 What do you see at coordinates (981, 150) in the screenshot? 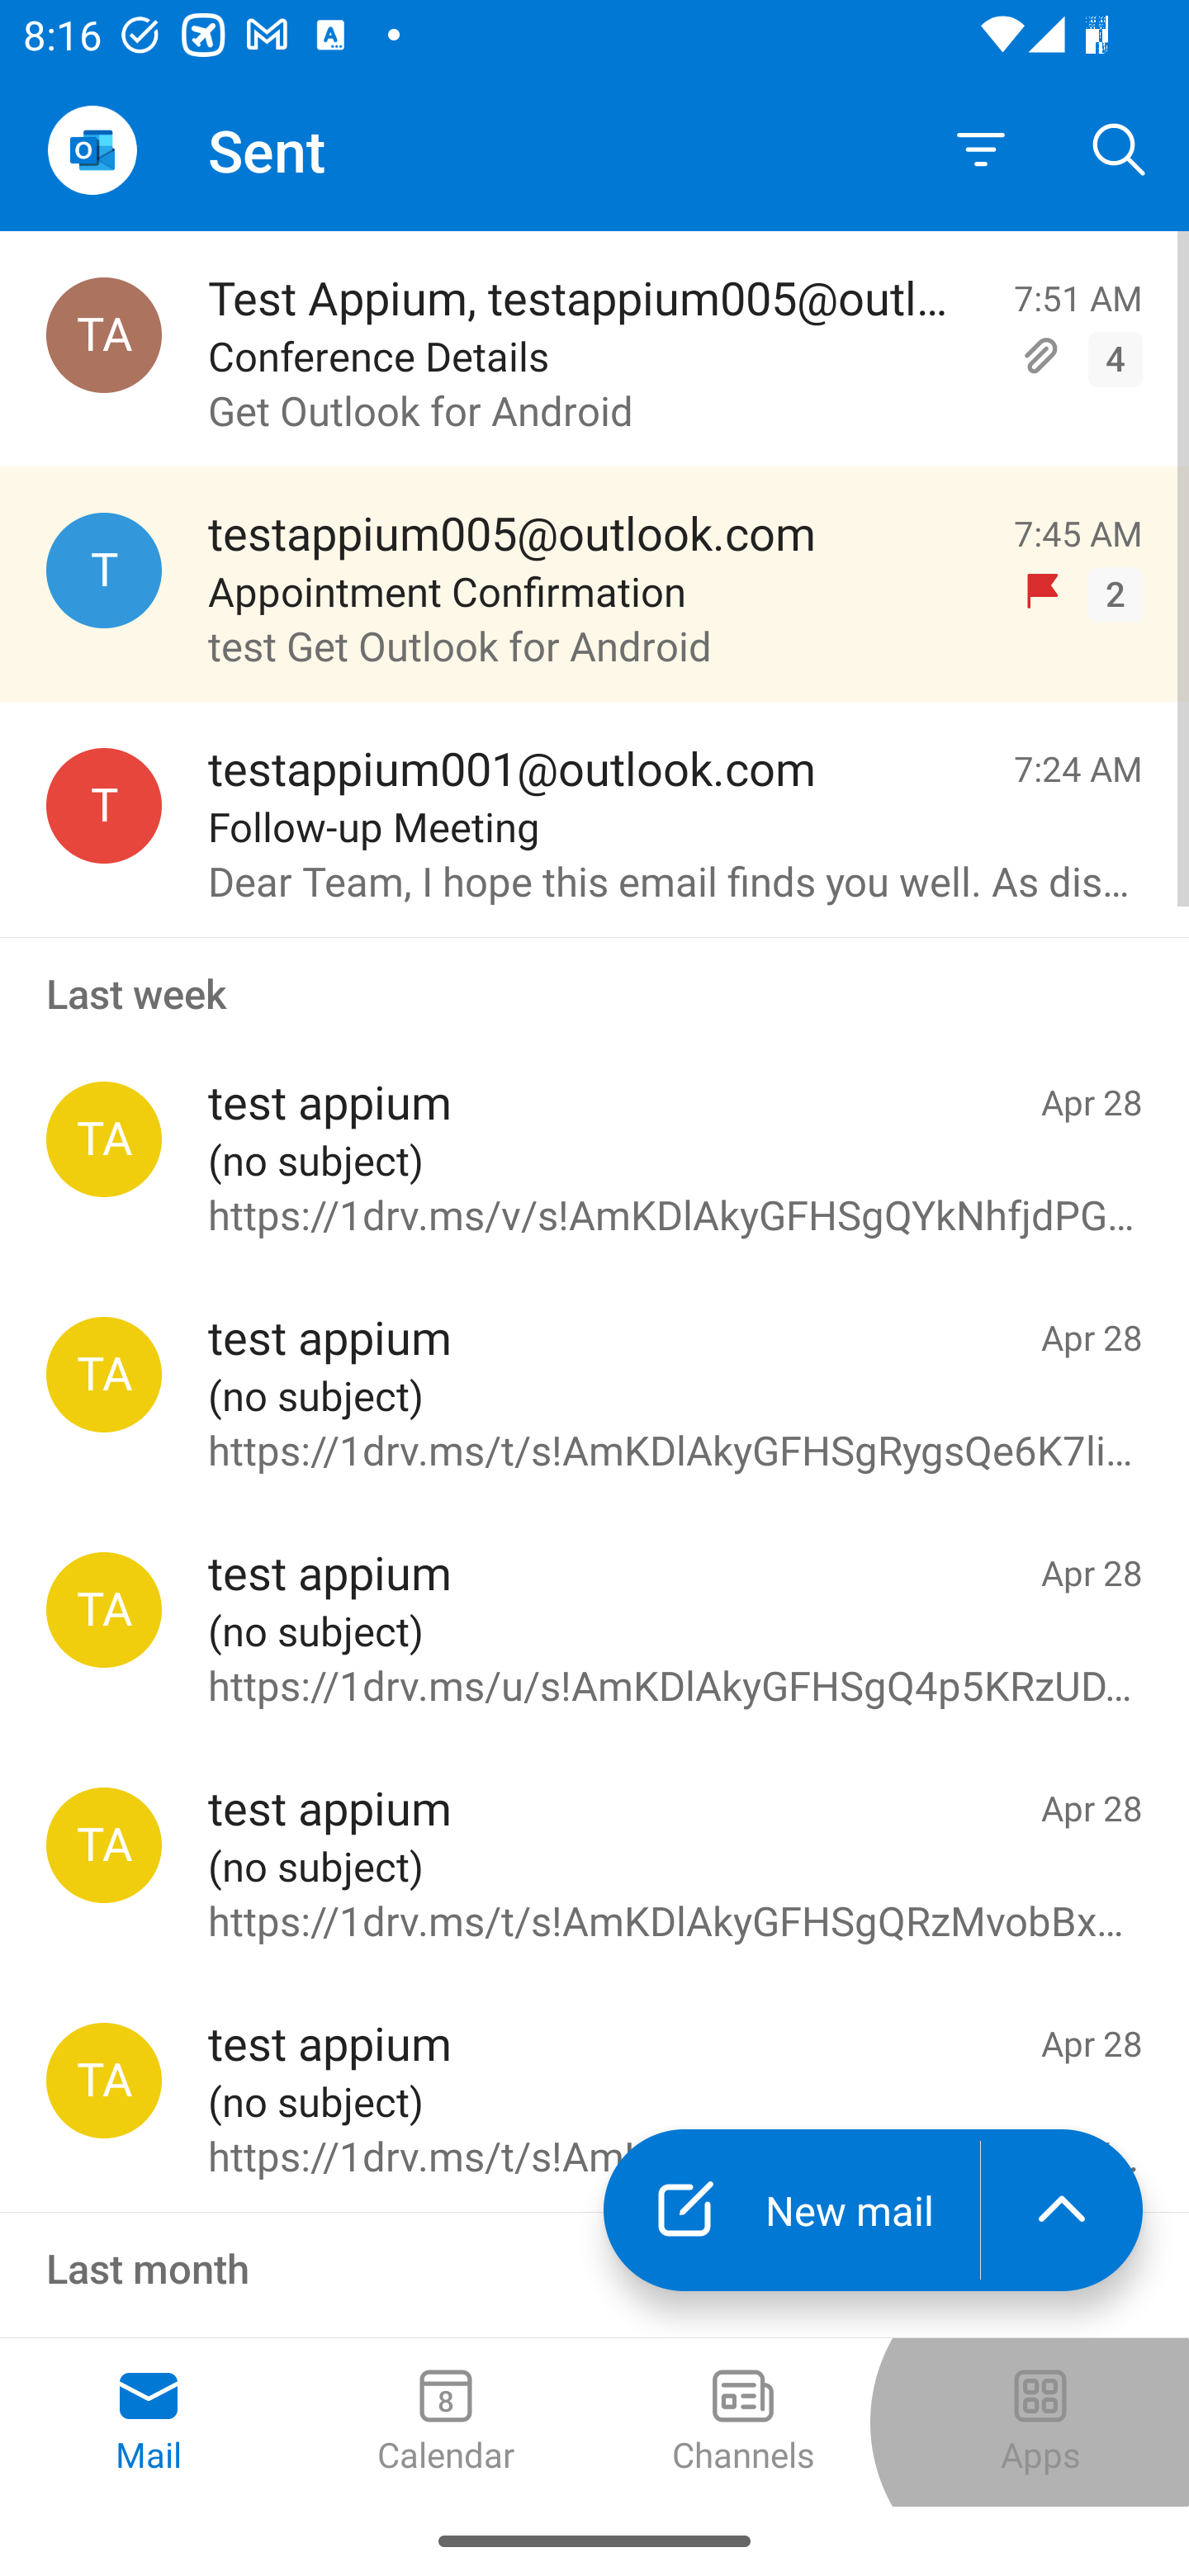
I see `Filter` at bounding box center [981, 150].